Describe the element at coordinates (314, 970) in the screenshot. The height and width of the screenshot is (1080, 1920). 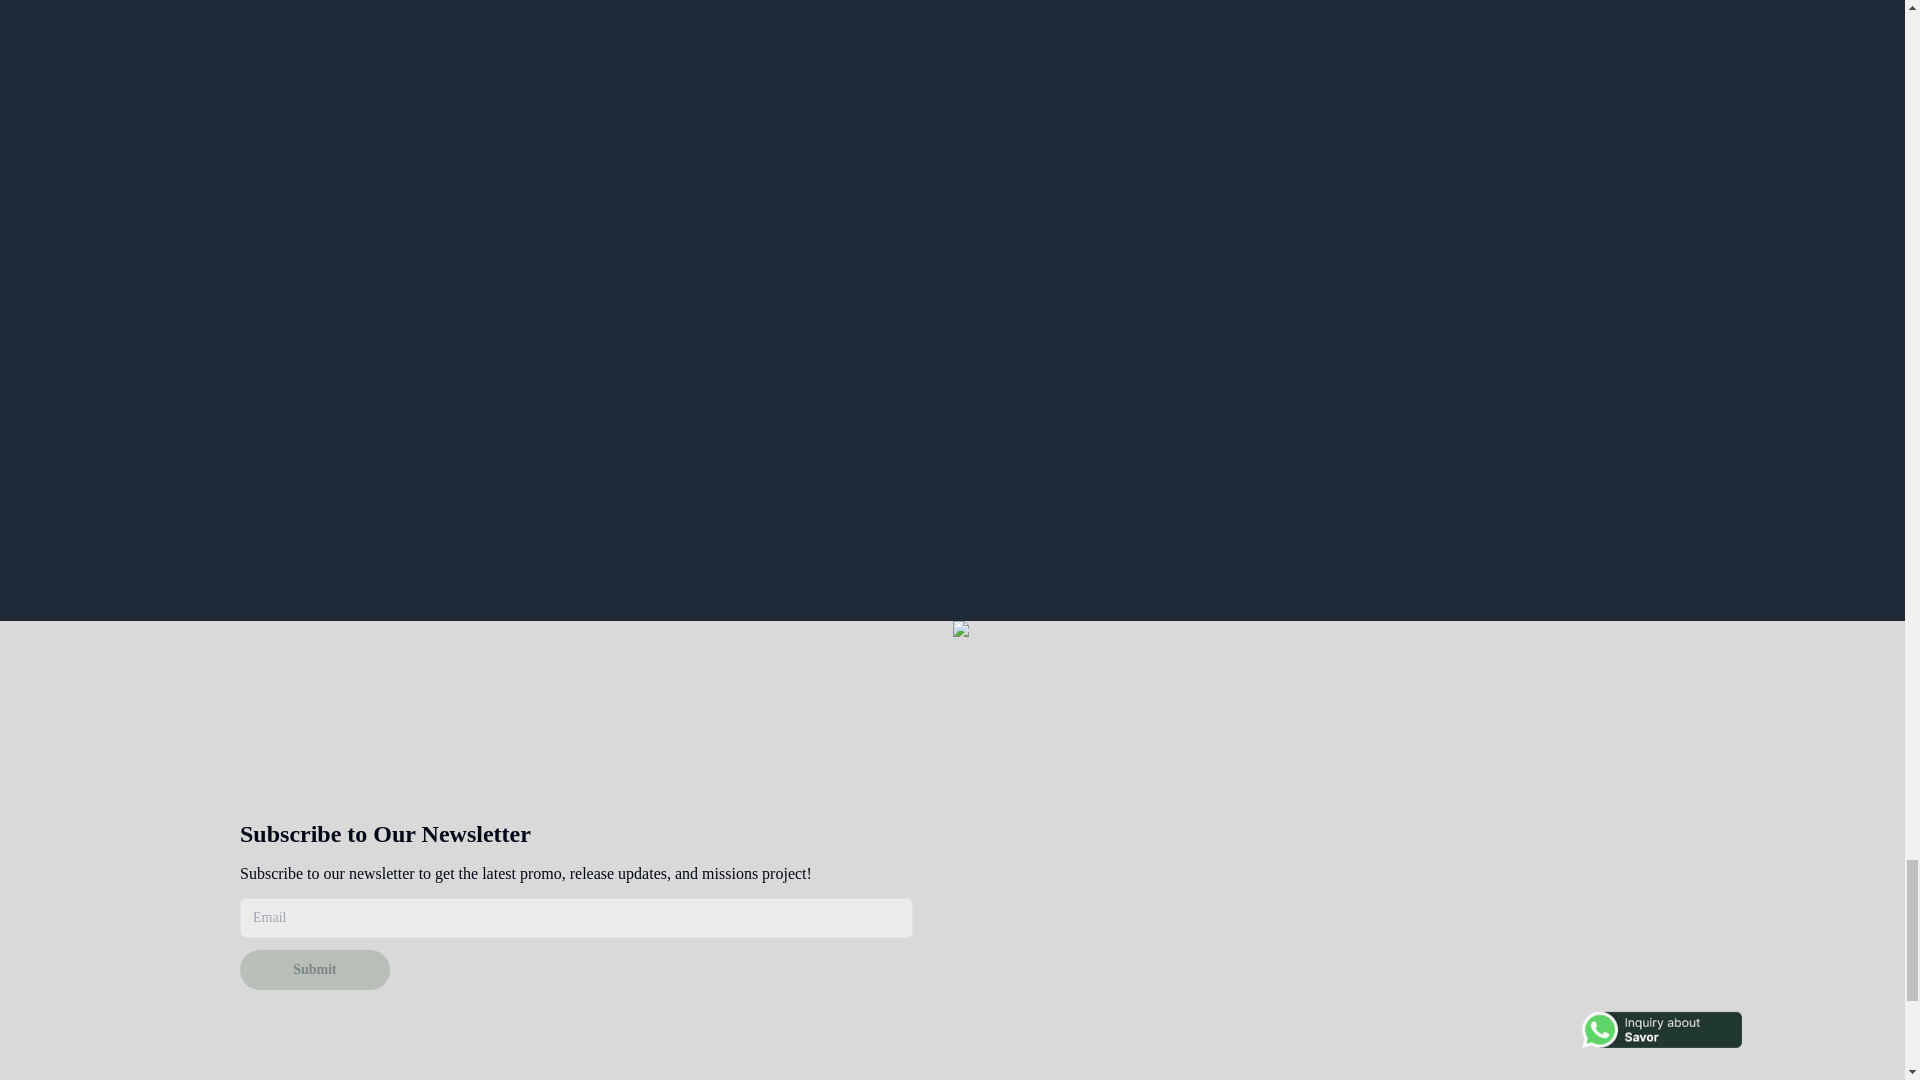
I see `Submit` at that location.